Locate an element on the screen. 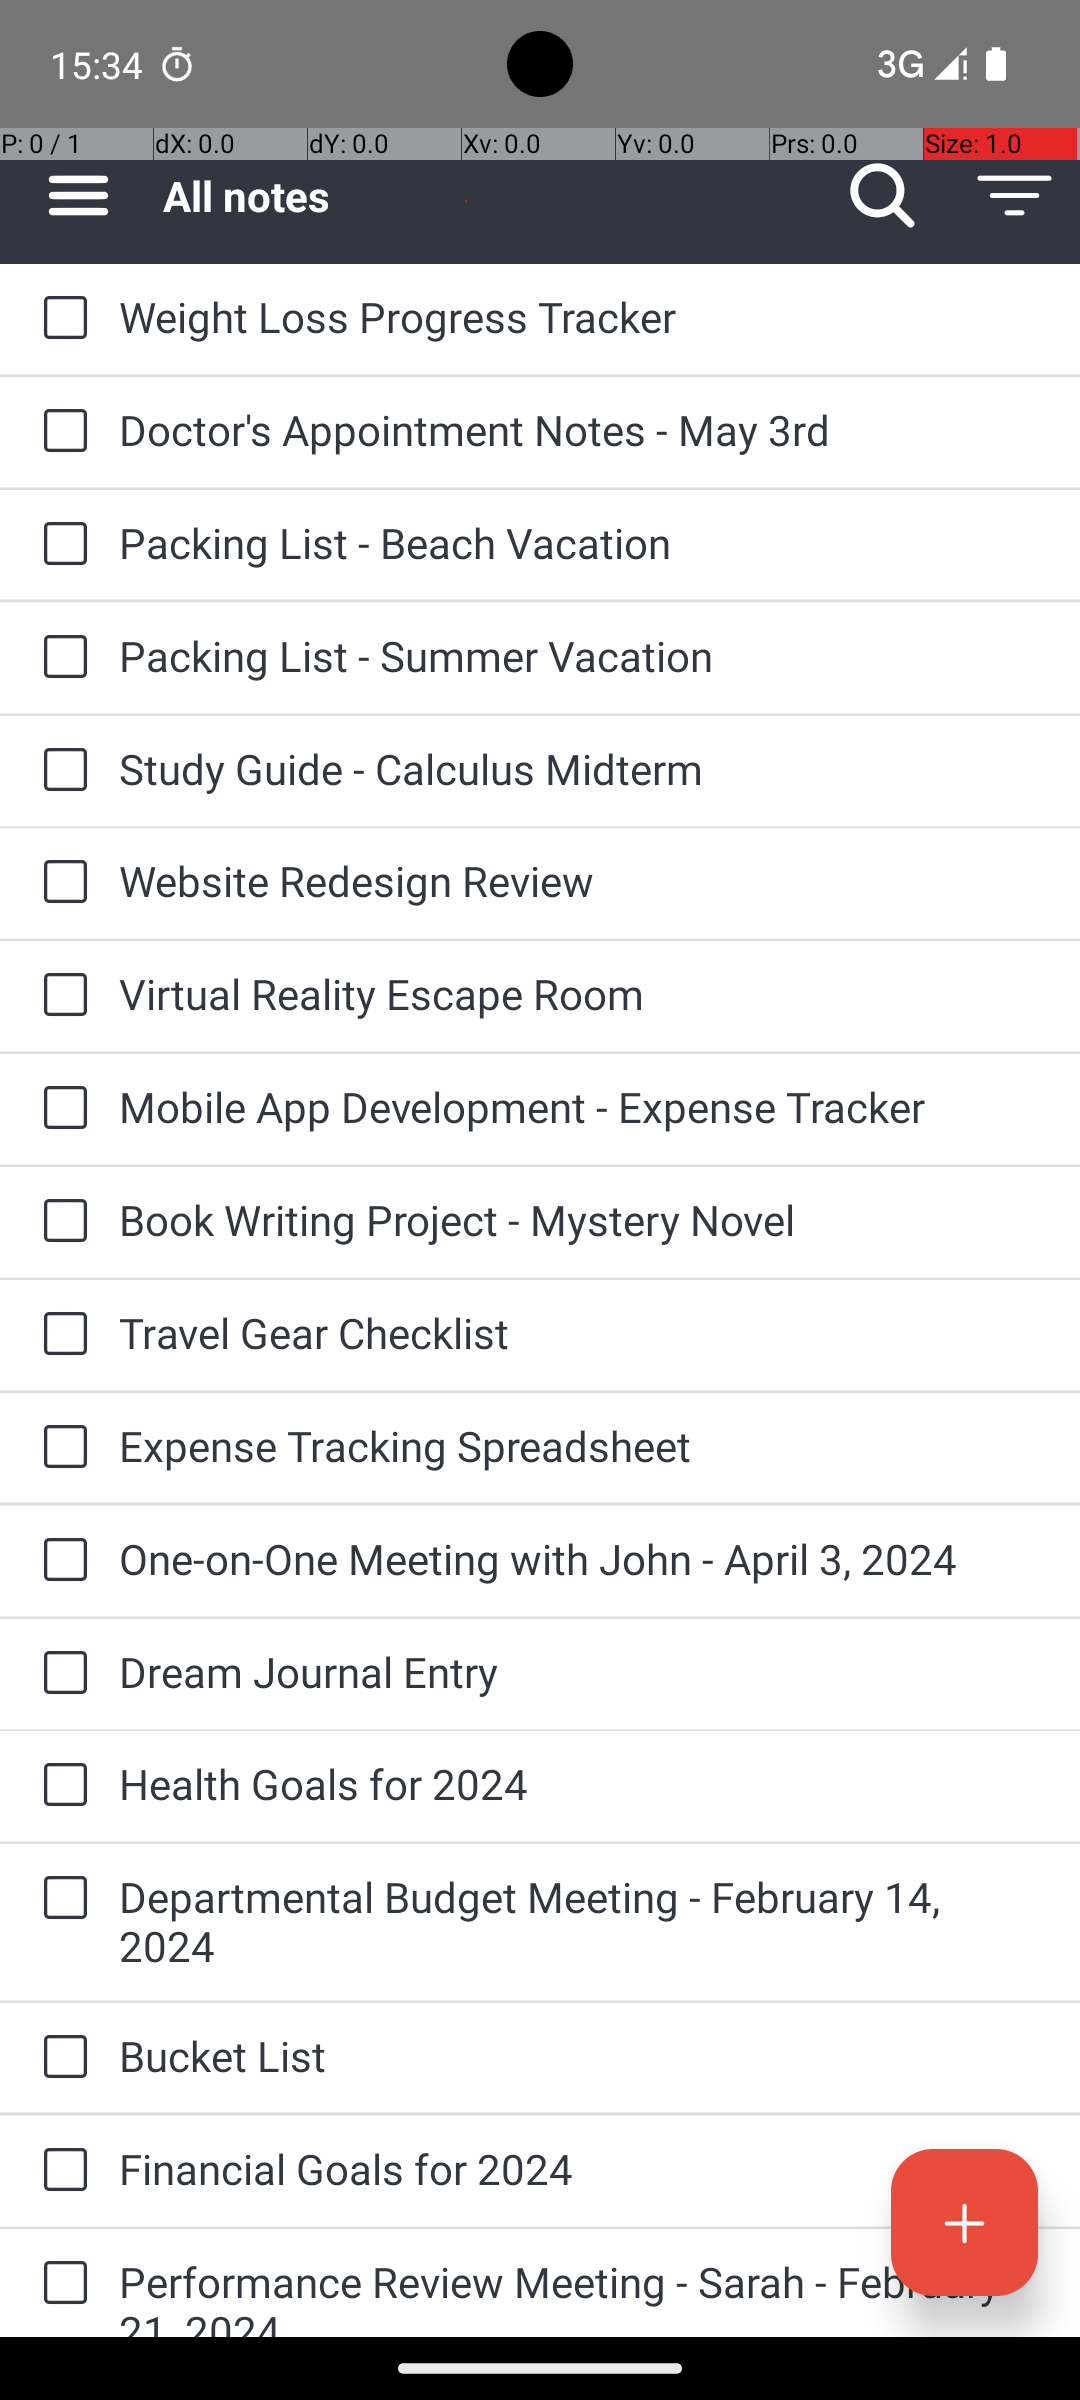 The height and width of the screenshot is (2400, 1080). to-do: Packing List - Beach Vacation is located at coordinates (60, 545).